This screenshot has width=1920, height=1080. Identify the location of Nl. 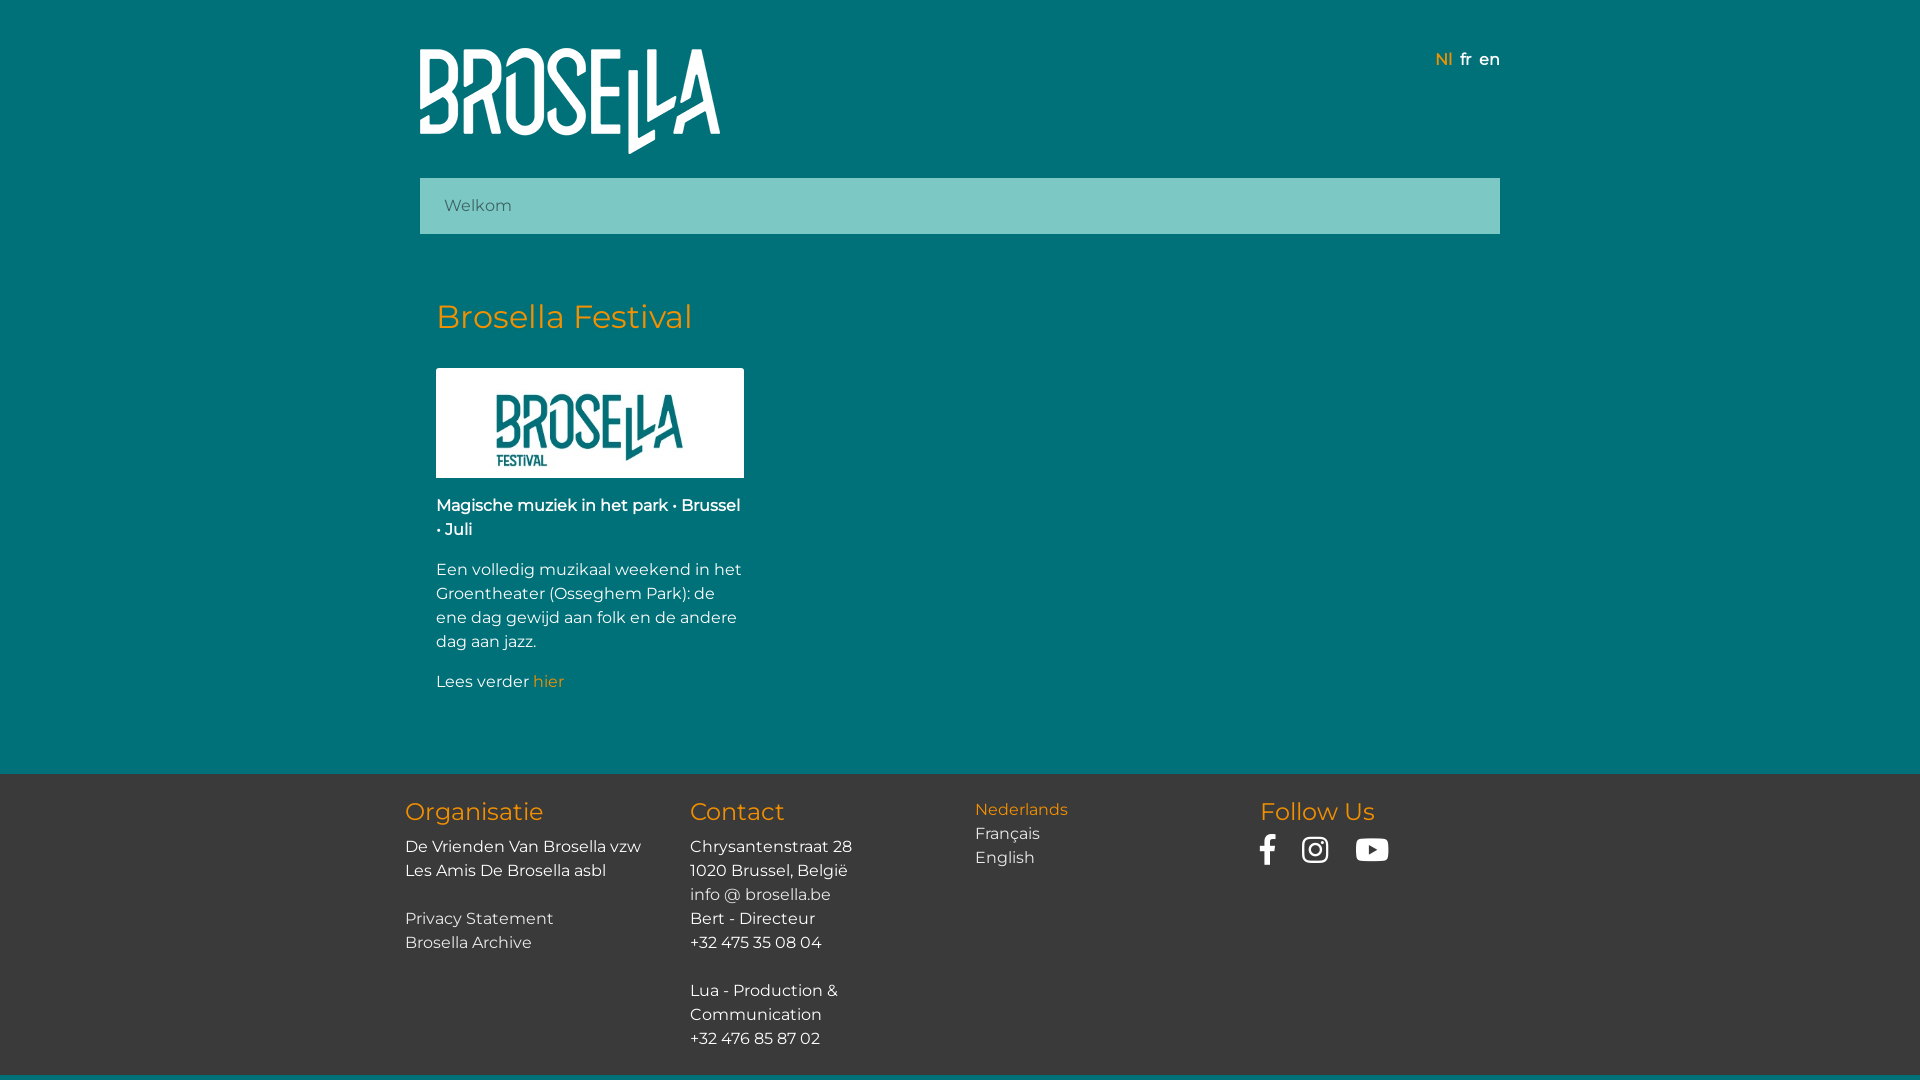
(1444, 60).